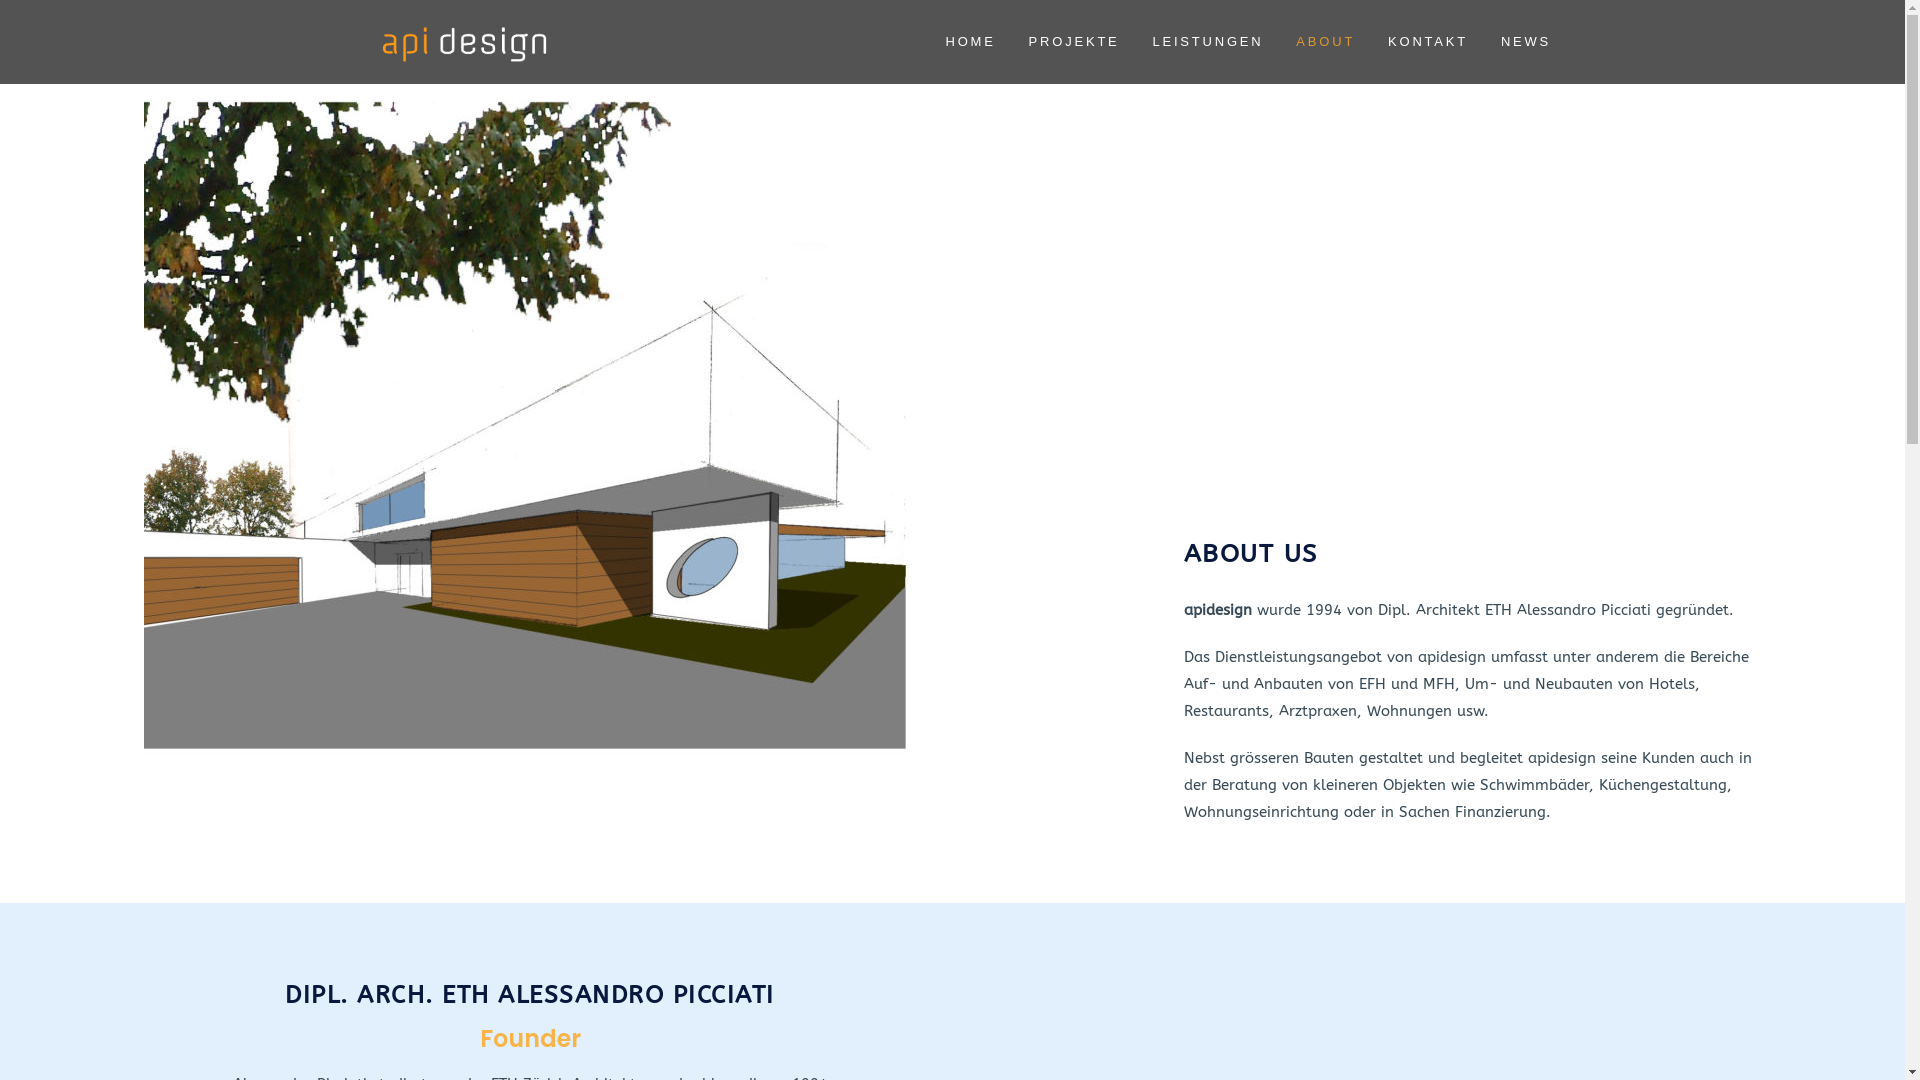  Describe the element at coordinates (970, 42) in the screenshot. I see `HOME` at that location.